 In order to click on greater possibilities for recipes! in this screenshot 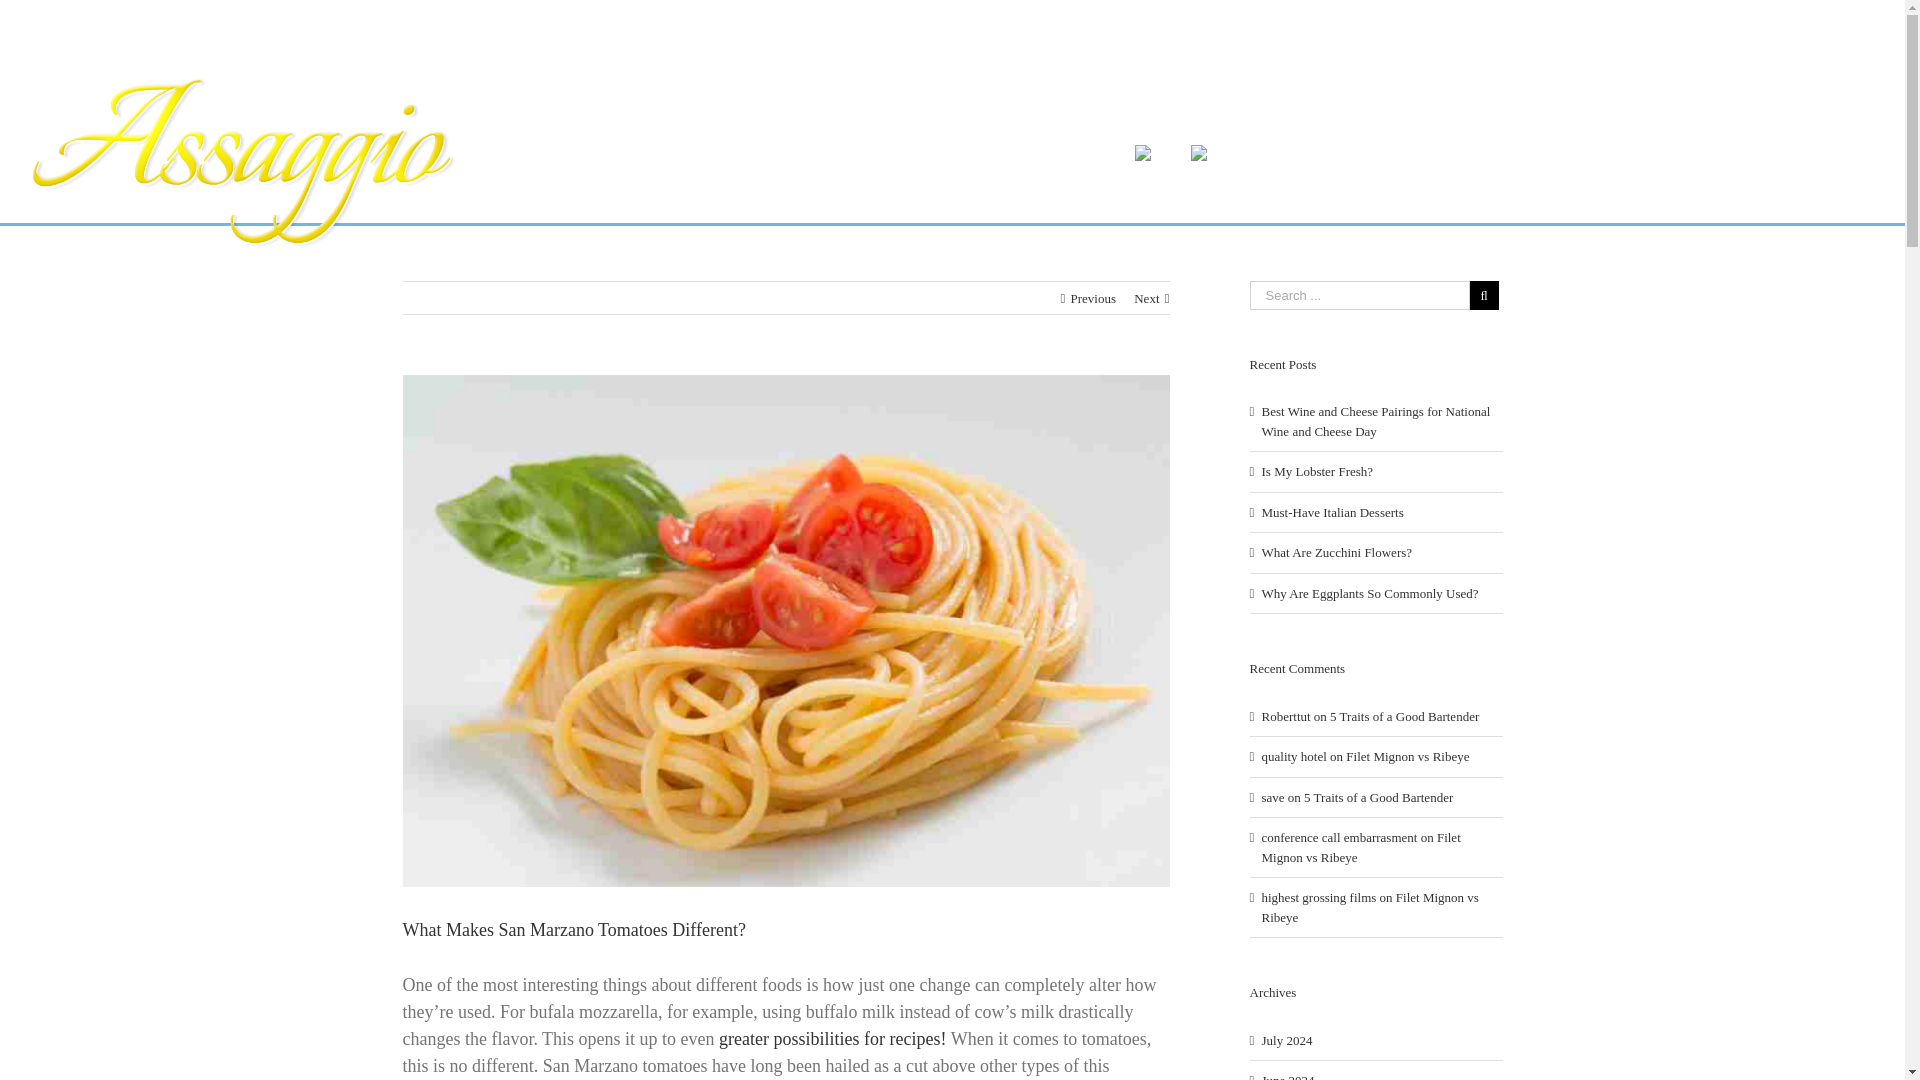, I will do `click(832, 1038)`.